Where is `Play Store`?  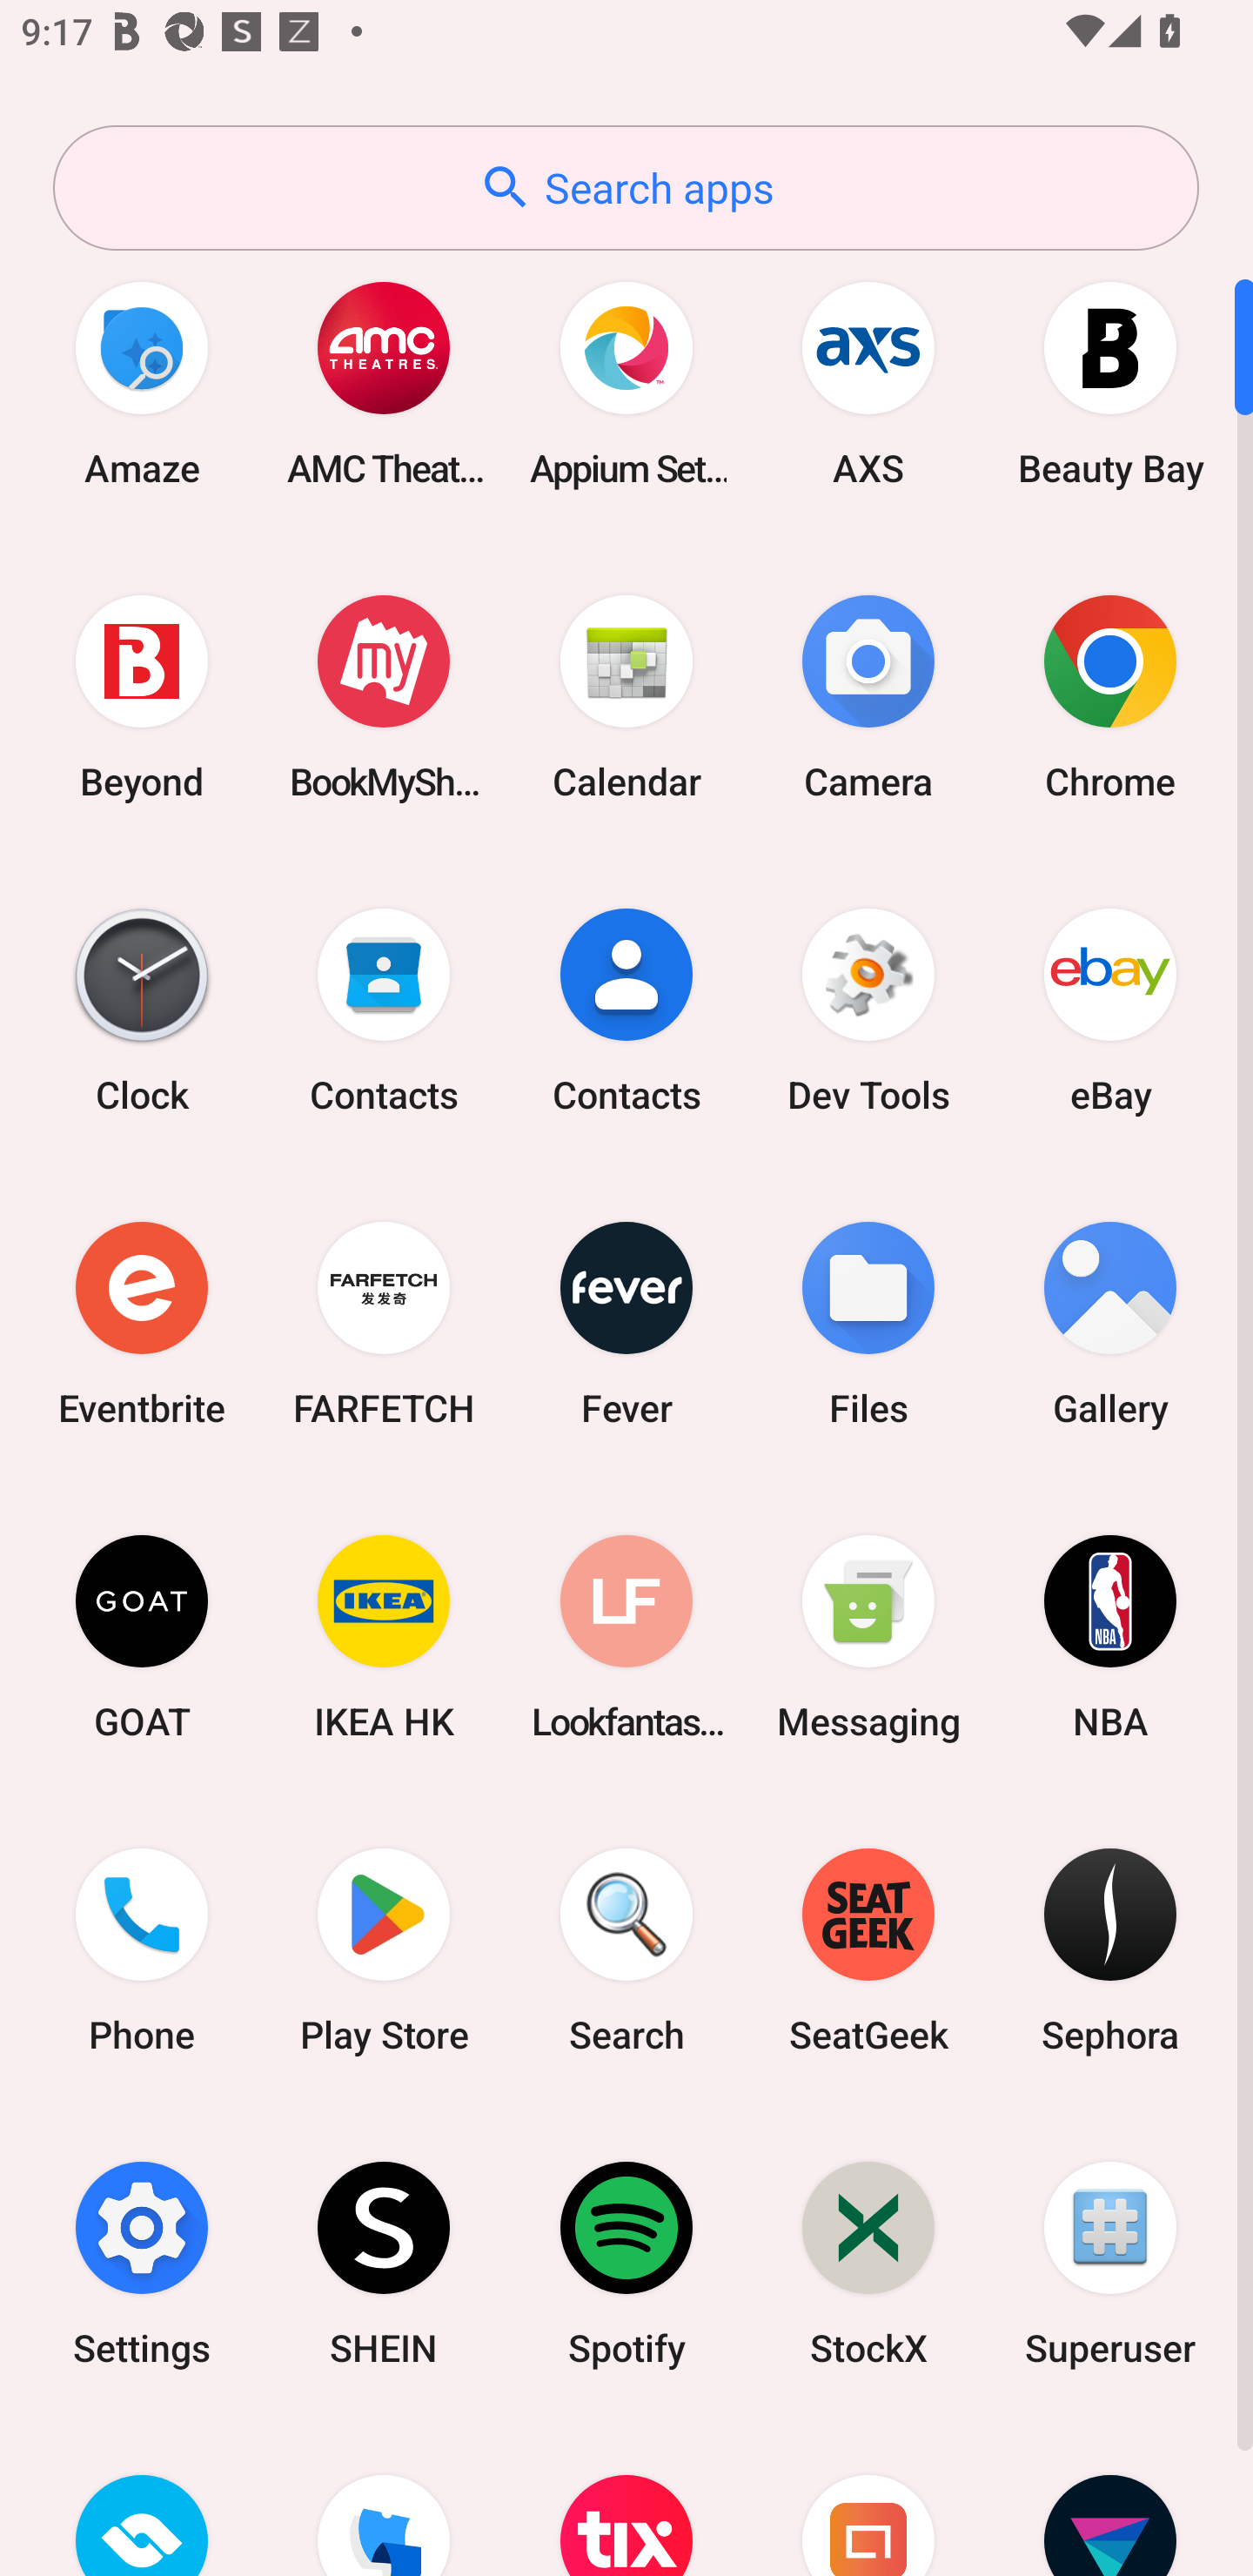
Play Store is located at coordinates (384, 1949).